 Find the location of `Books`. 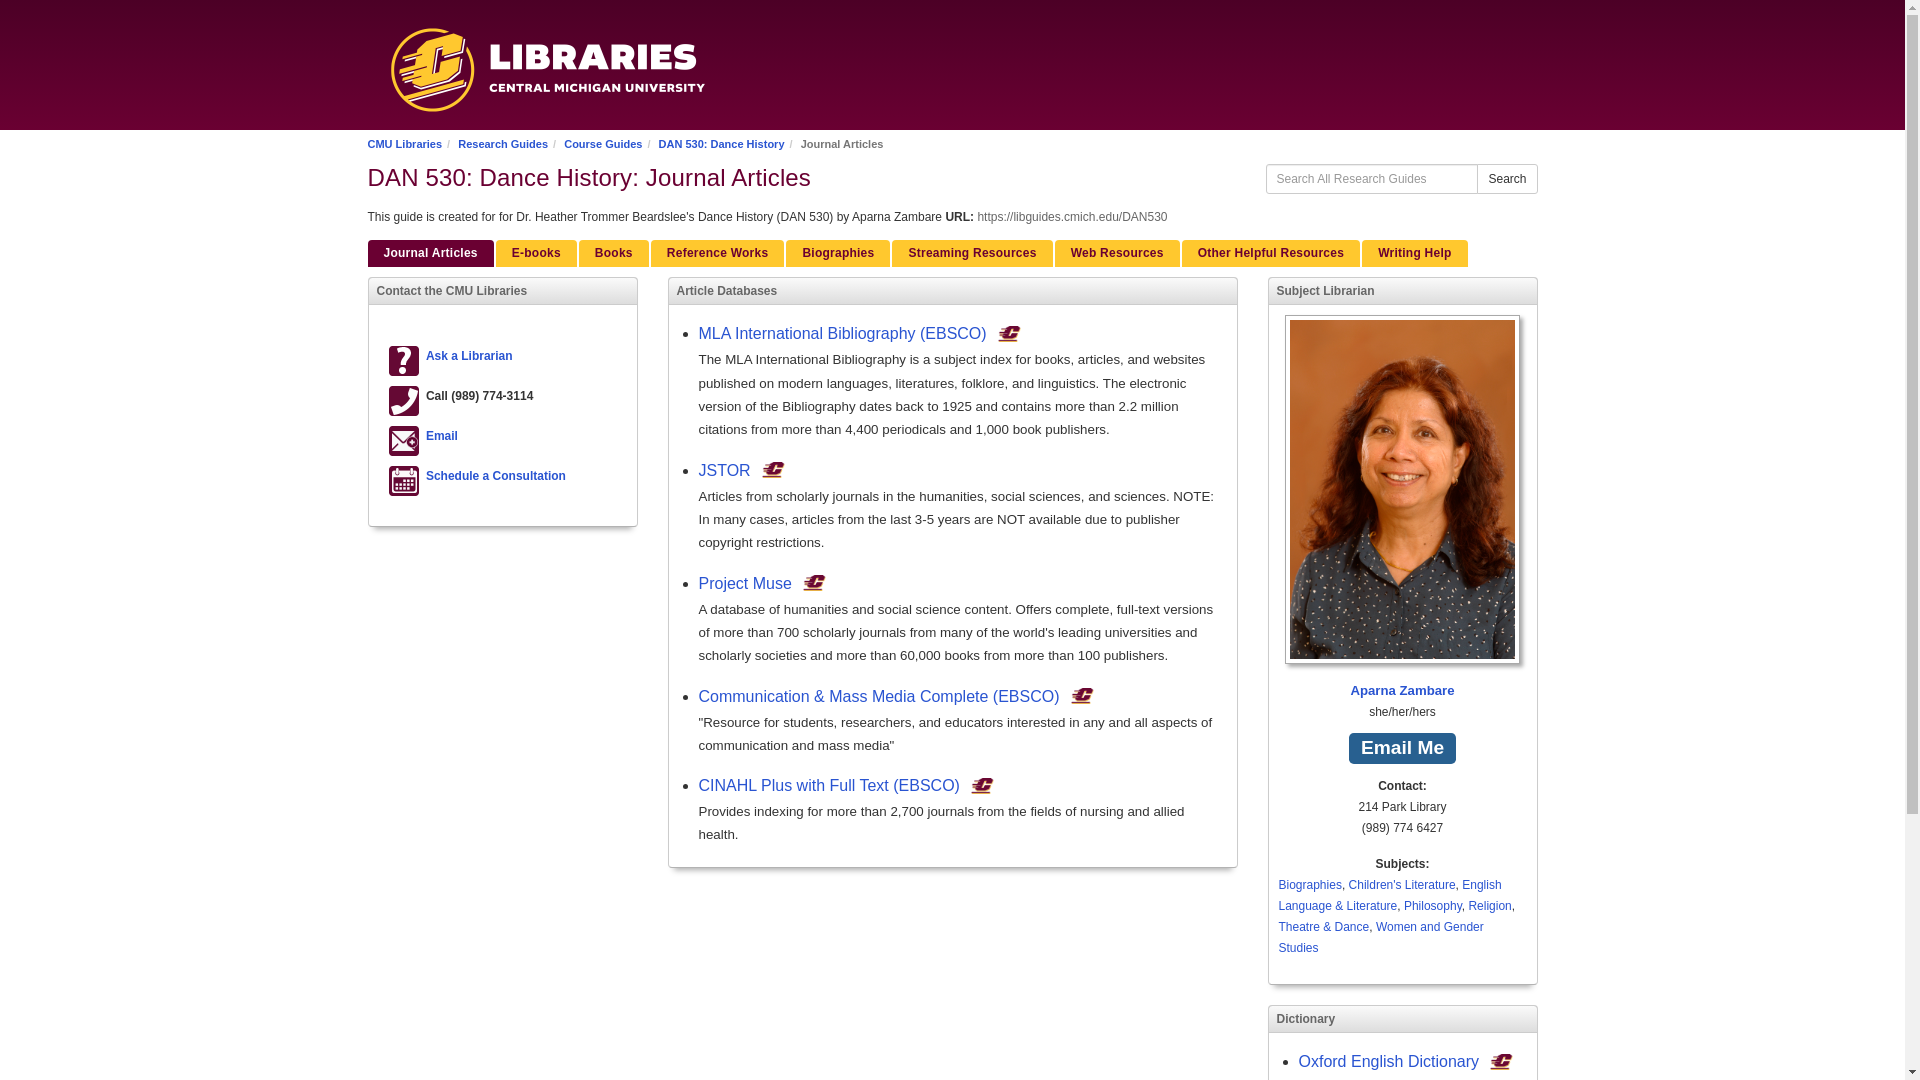

Books is located at coordinates (614, 252).